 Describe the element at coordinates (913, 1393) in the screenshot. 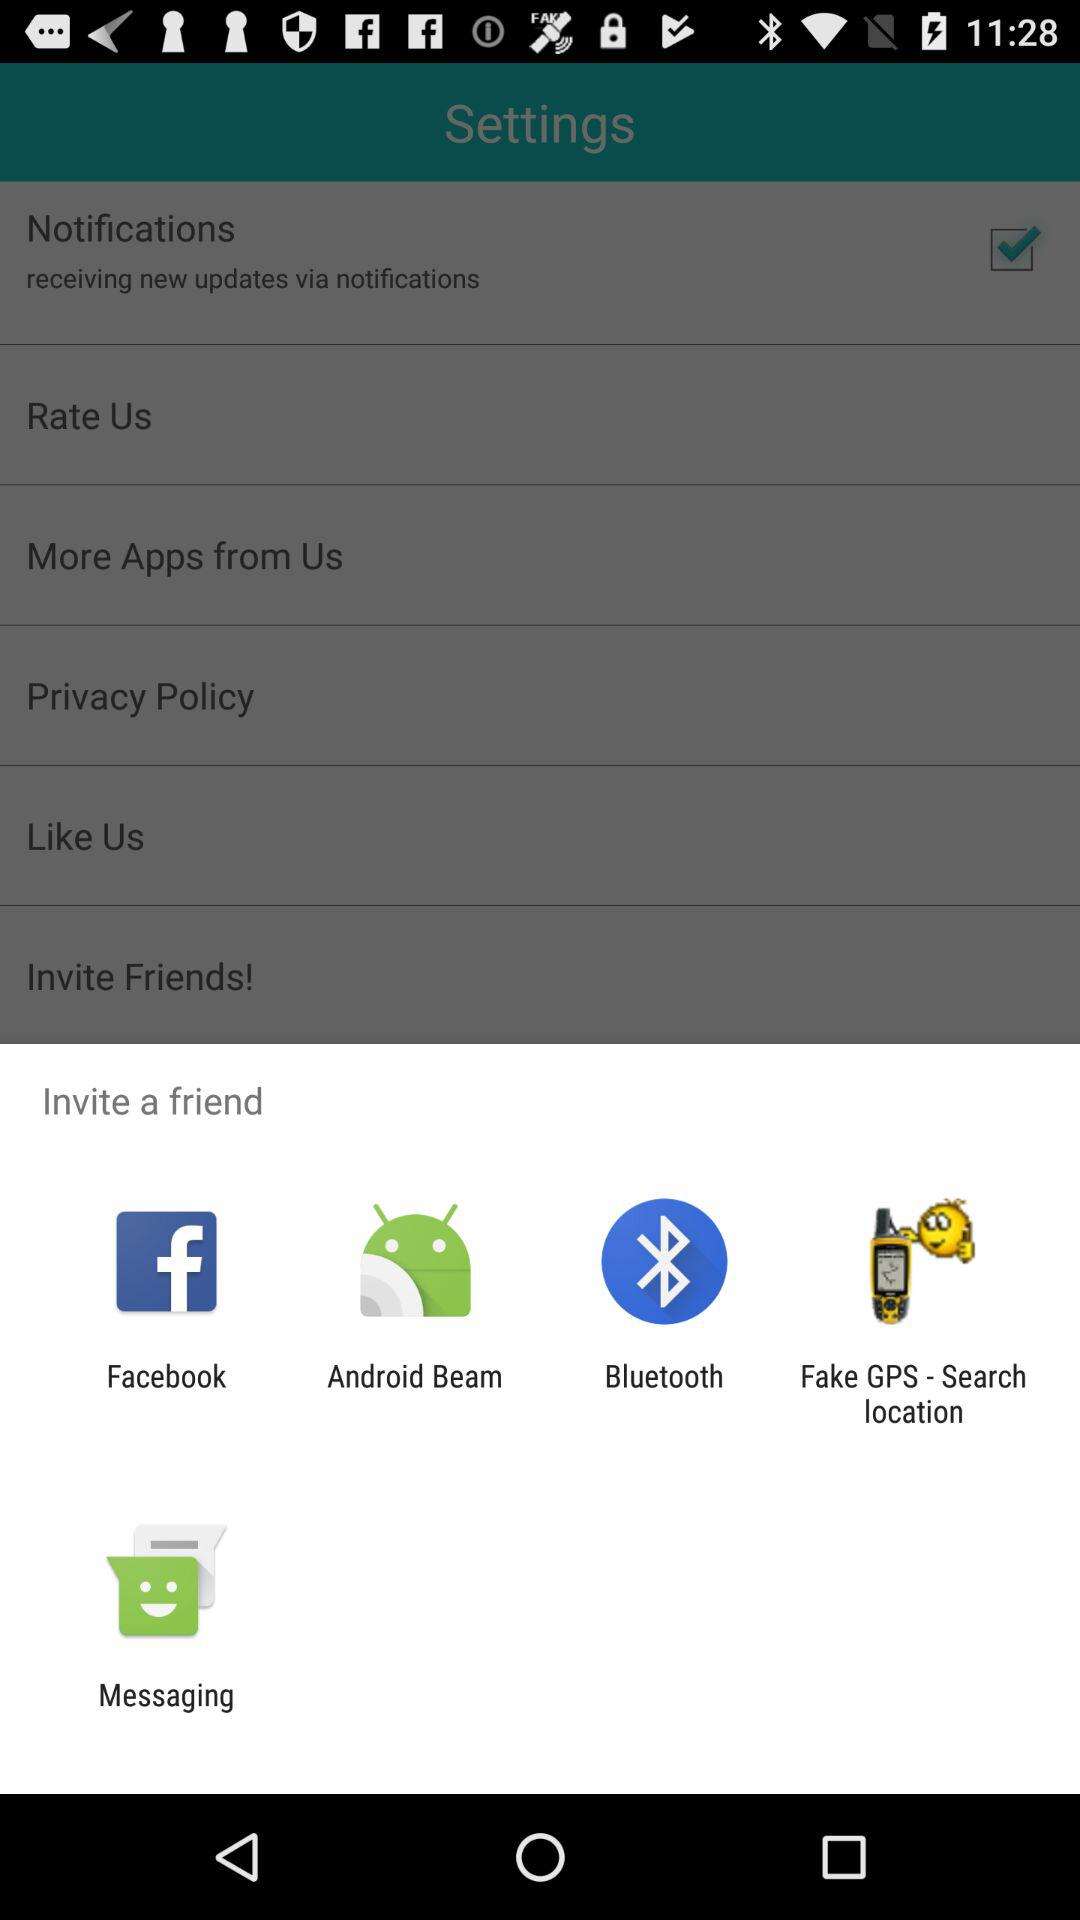

I see `turn on icon next to the bluetooth app` at that location.